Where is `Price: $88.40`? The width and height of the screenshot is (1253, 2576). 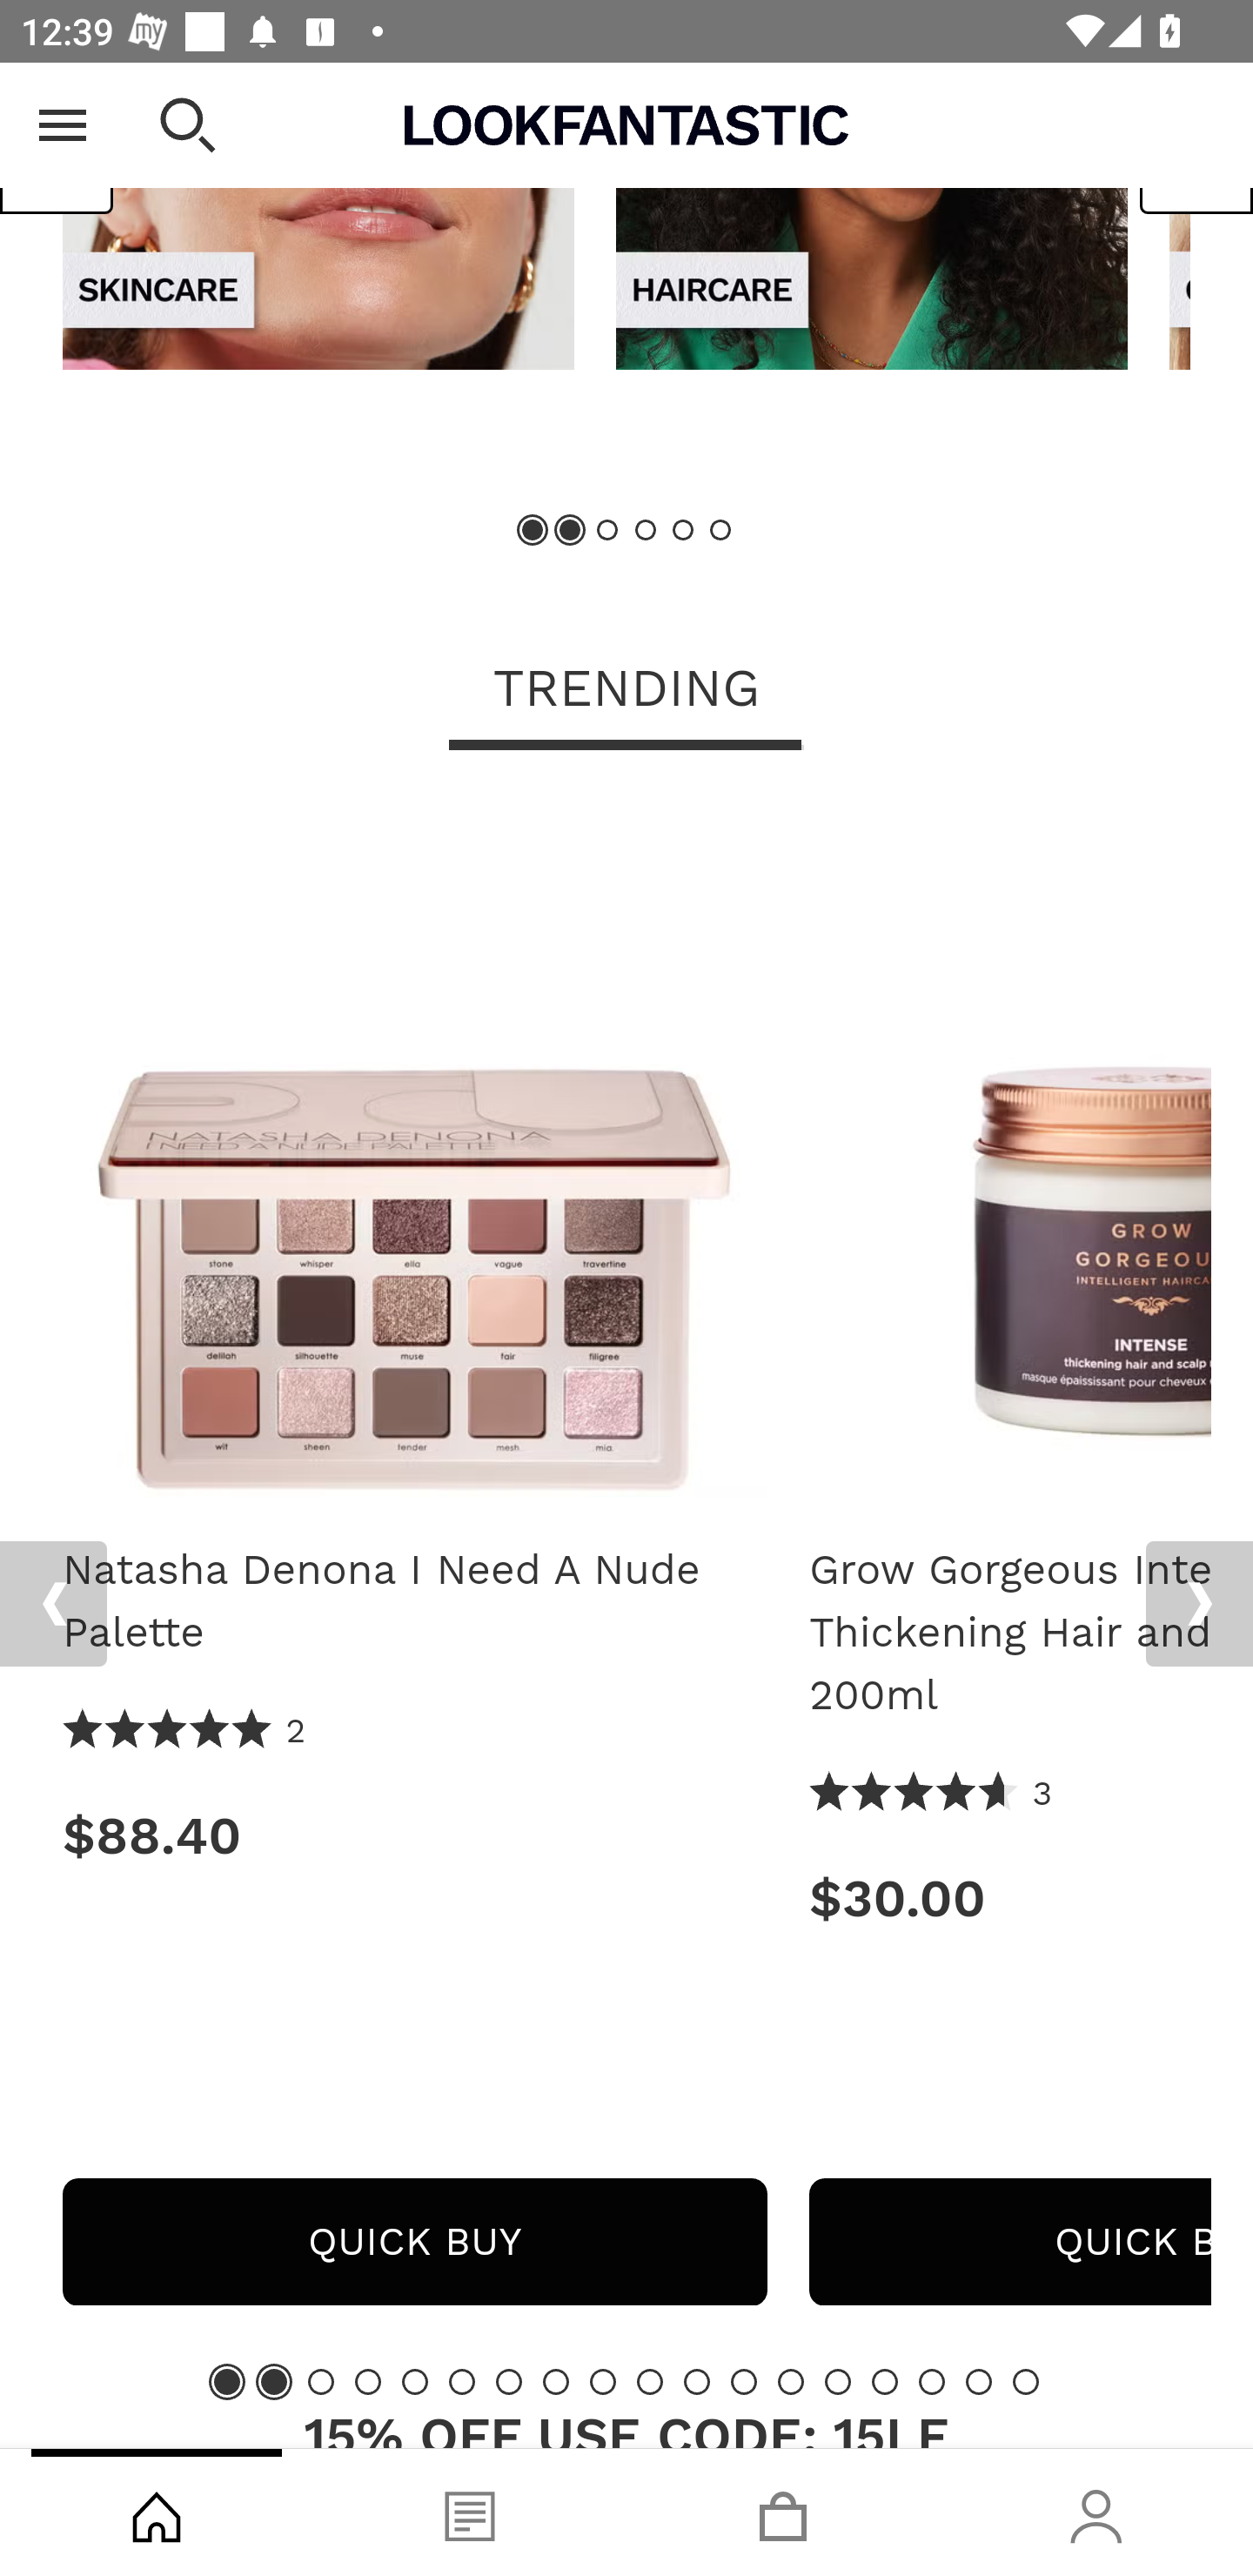 Price: $88.40 is located at coordinates (414, 1836).